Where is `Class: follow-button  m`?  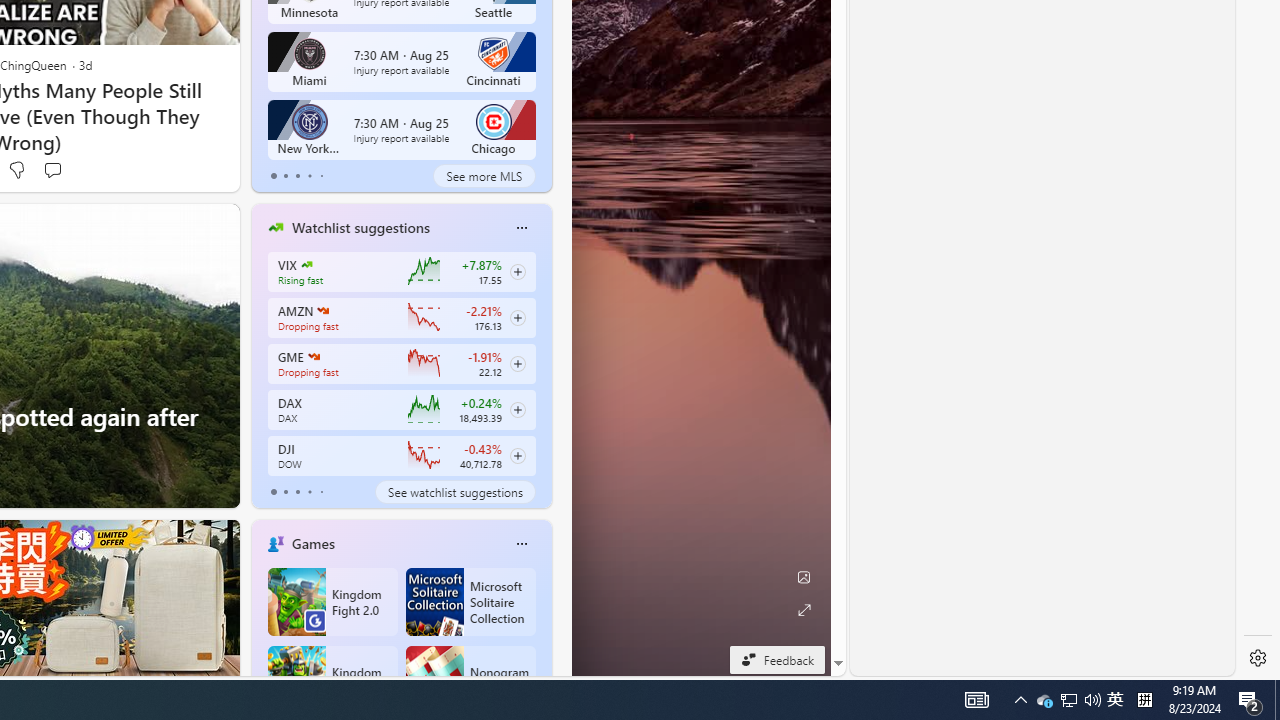
Class: follow-button  m is located at coordinates (518, 455).